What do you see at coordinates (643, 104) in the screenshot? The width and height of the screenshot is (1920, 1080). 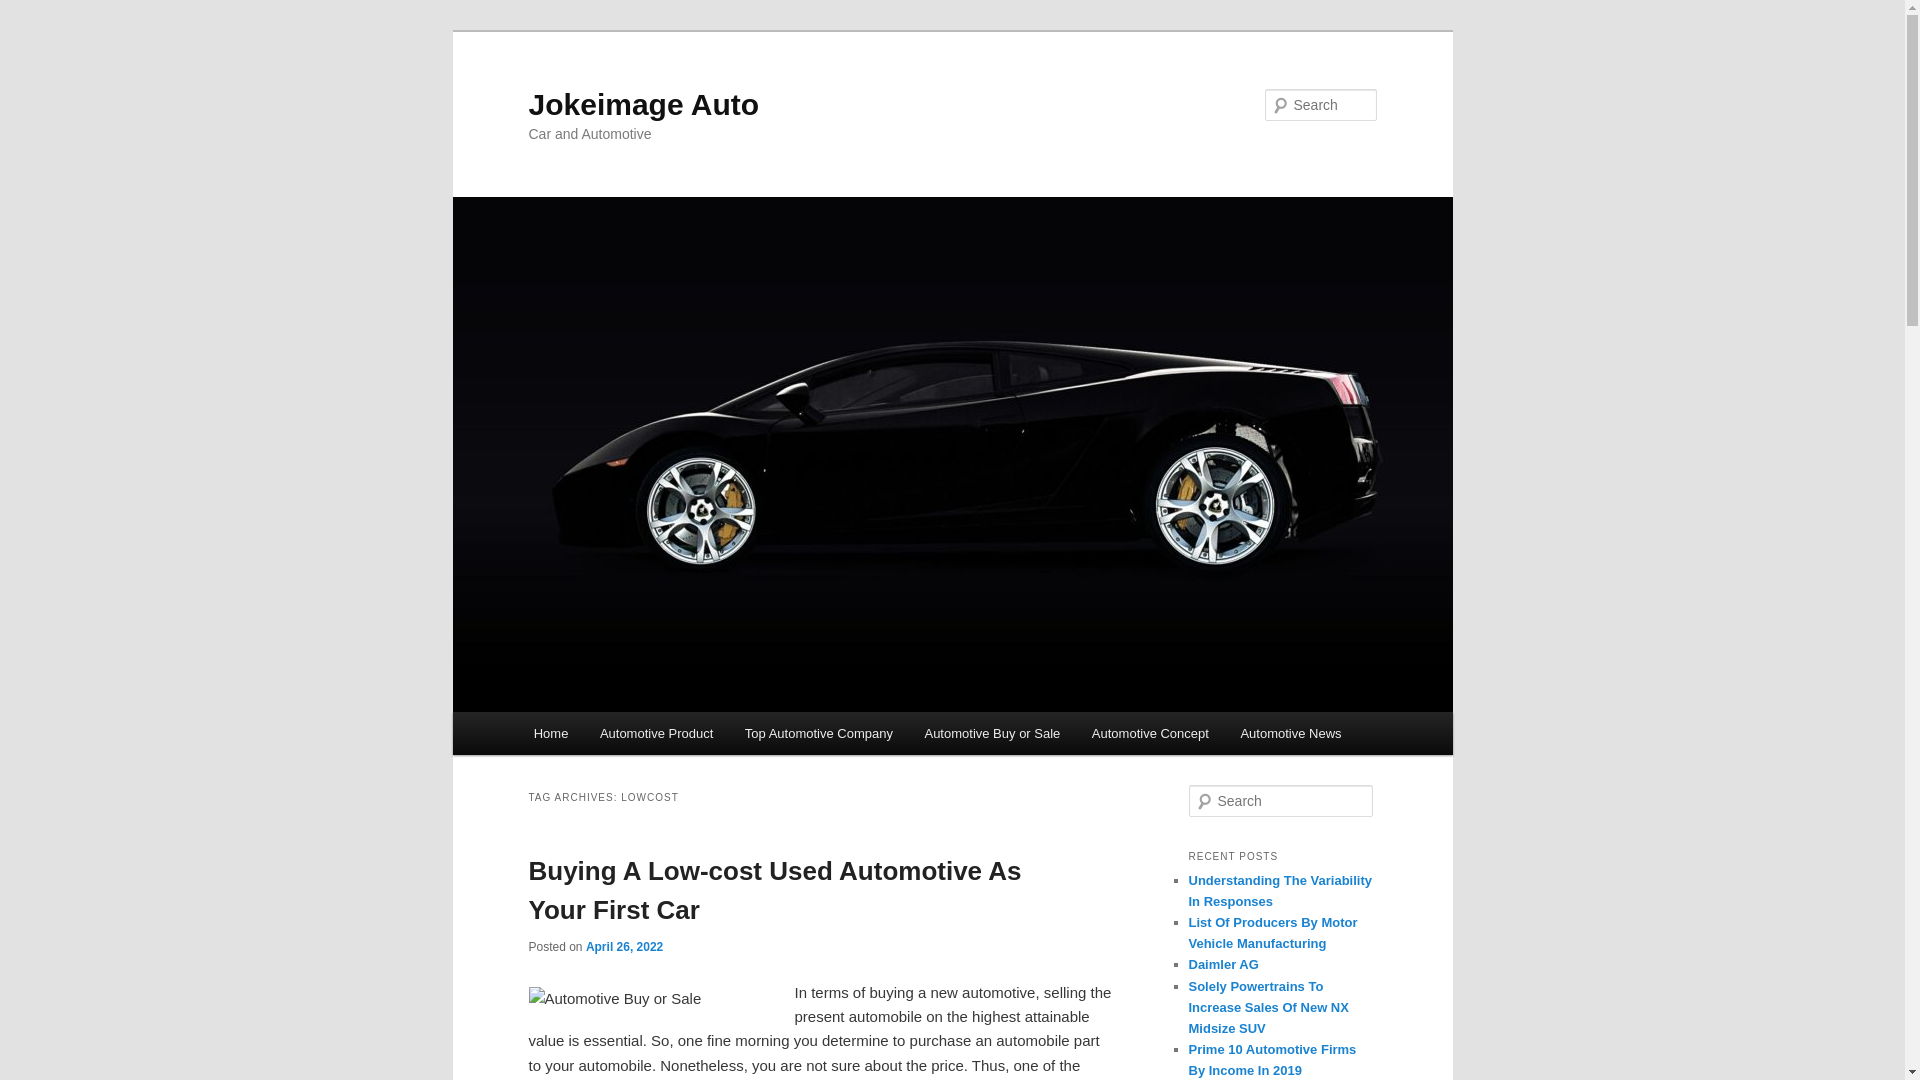 I see `Jokeimage Auto` at bounding box center [643, 104].